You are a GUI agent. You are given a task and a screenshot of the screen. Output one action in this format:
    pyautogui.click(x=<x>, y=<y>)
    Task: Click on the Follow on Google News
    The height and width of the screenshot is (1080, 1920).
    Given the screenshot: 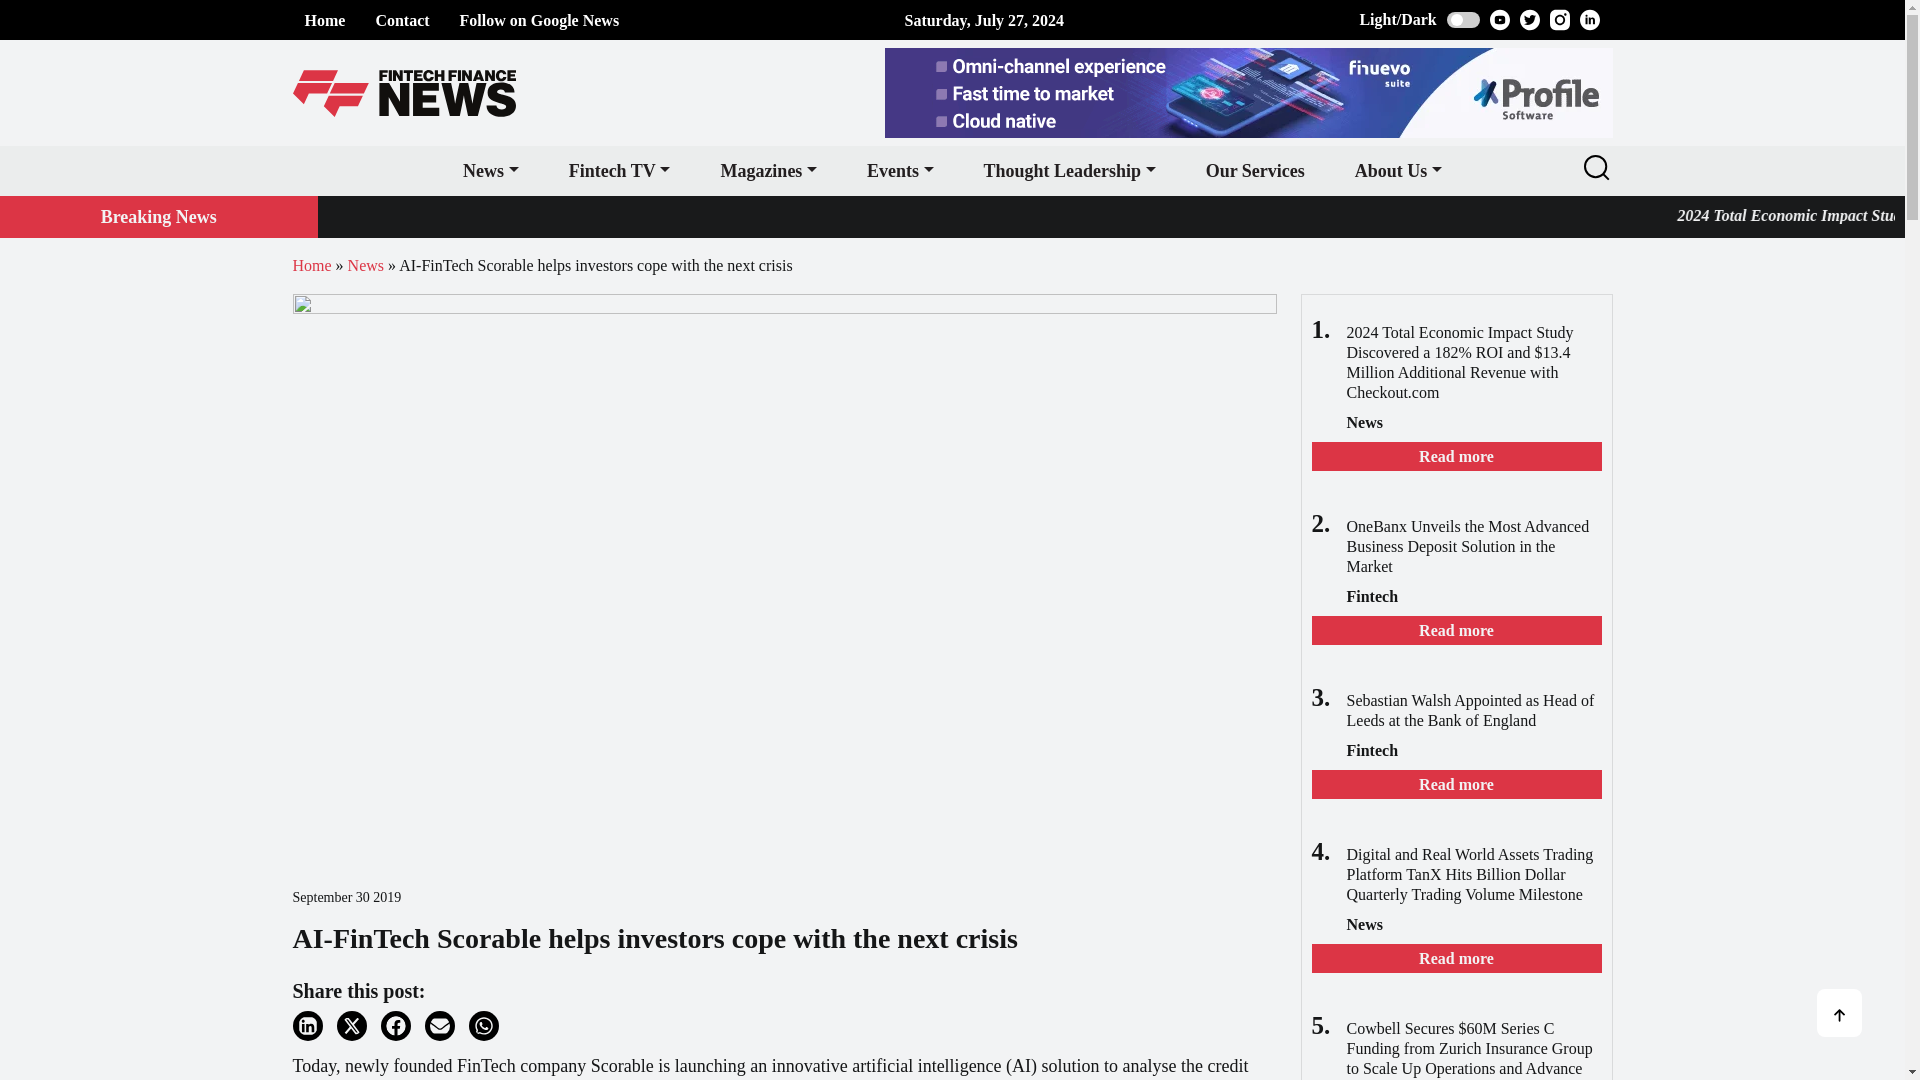 What is the action you would take?
    pyautogui.click(x=540, y=20)
    